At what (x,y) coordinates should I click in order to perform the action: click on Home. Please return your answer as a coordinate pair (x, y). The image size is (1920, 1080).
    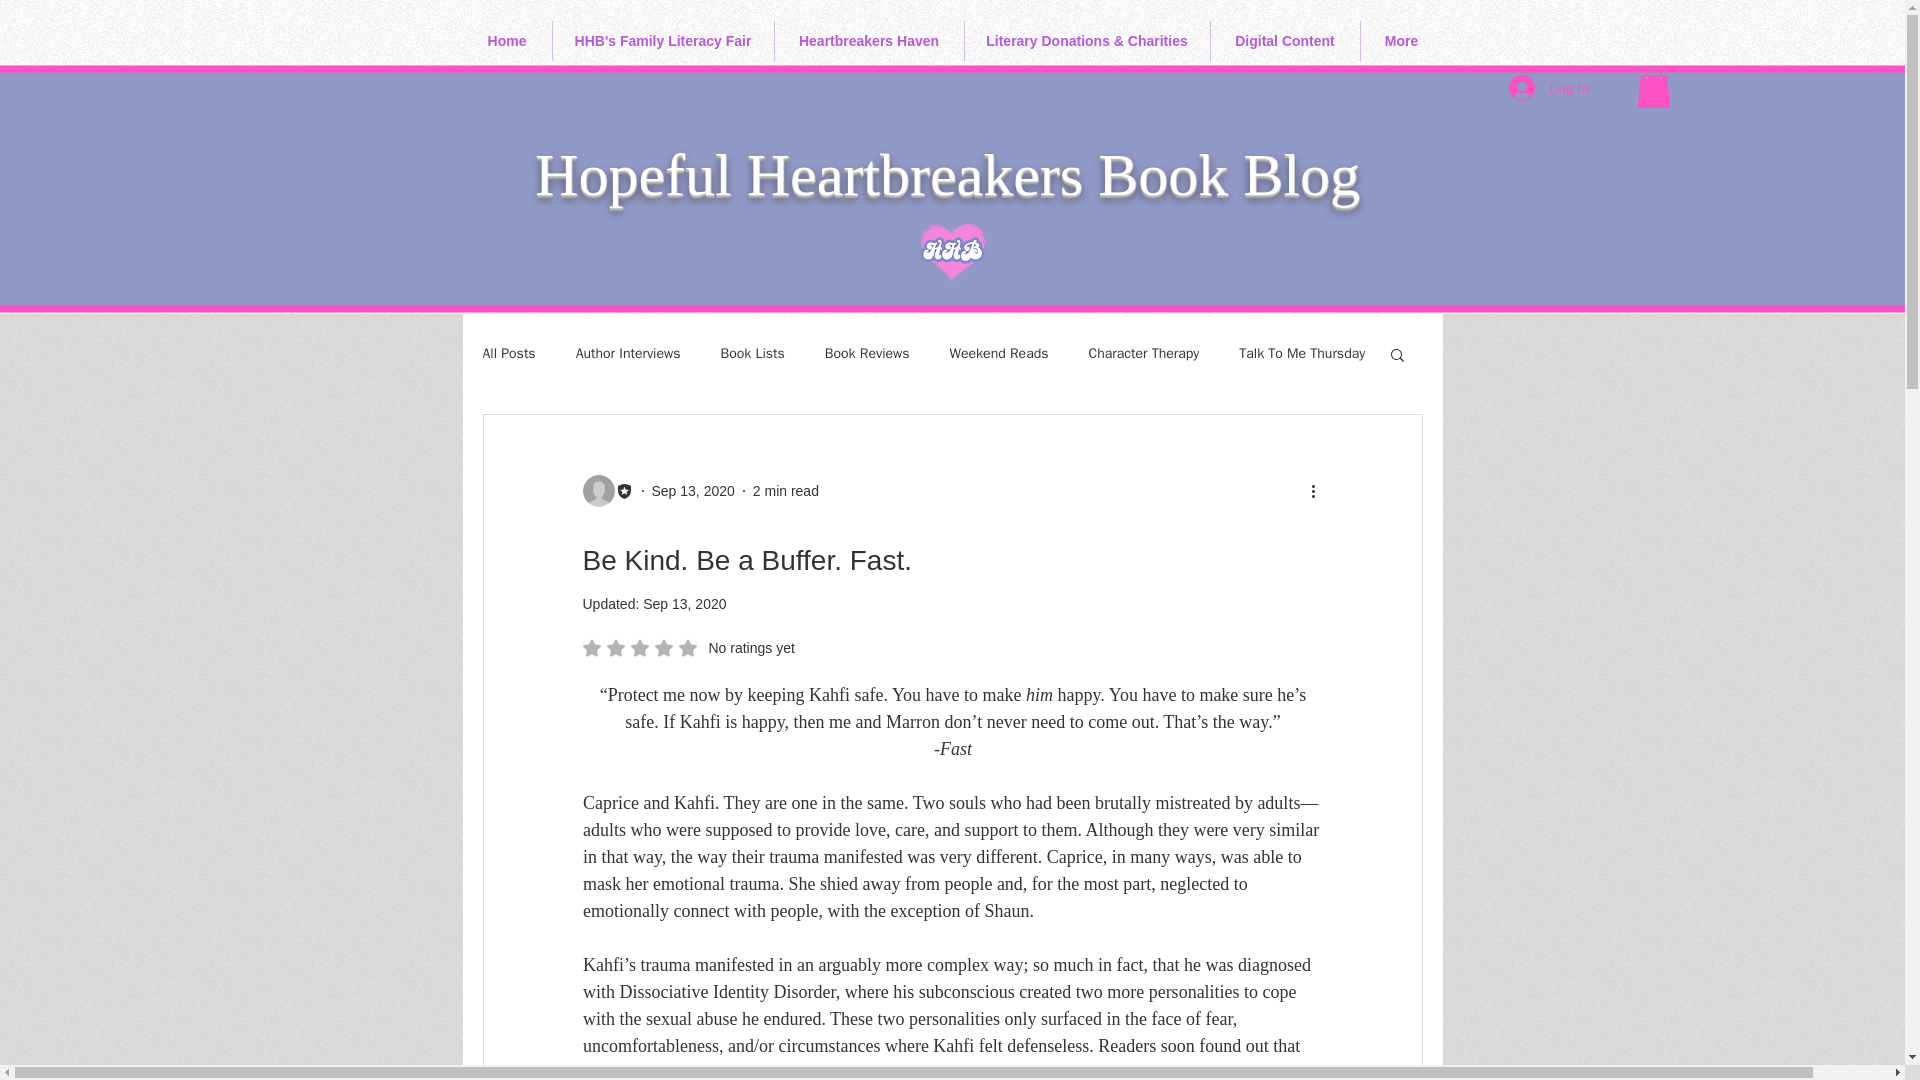
    Looking at the image, I should click on (506, 40).